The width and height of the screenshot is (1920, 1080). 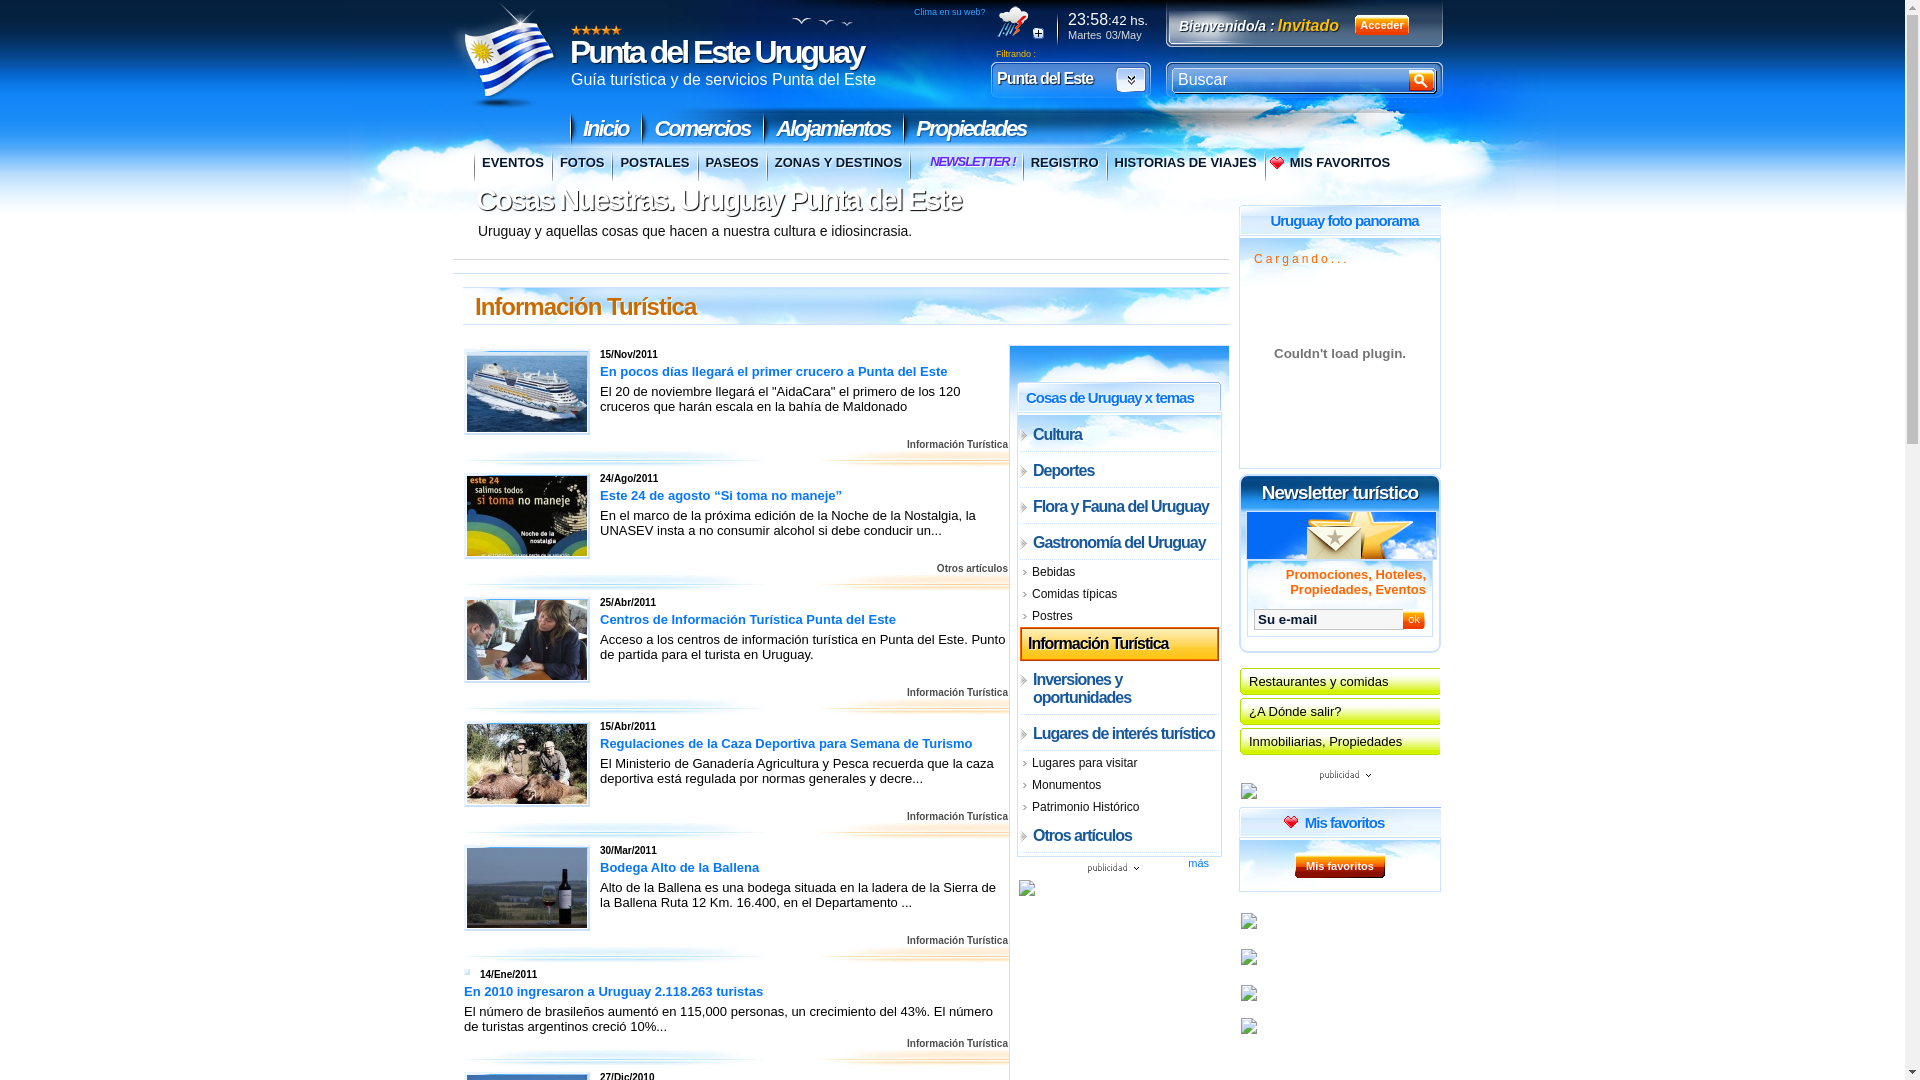 I want to click on Mis favoritos, so click(x=1340, y=866).